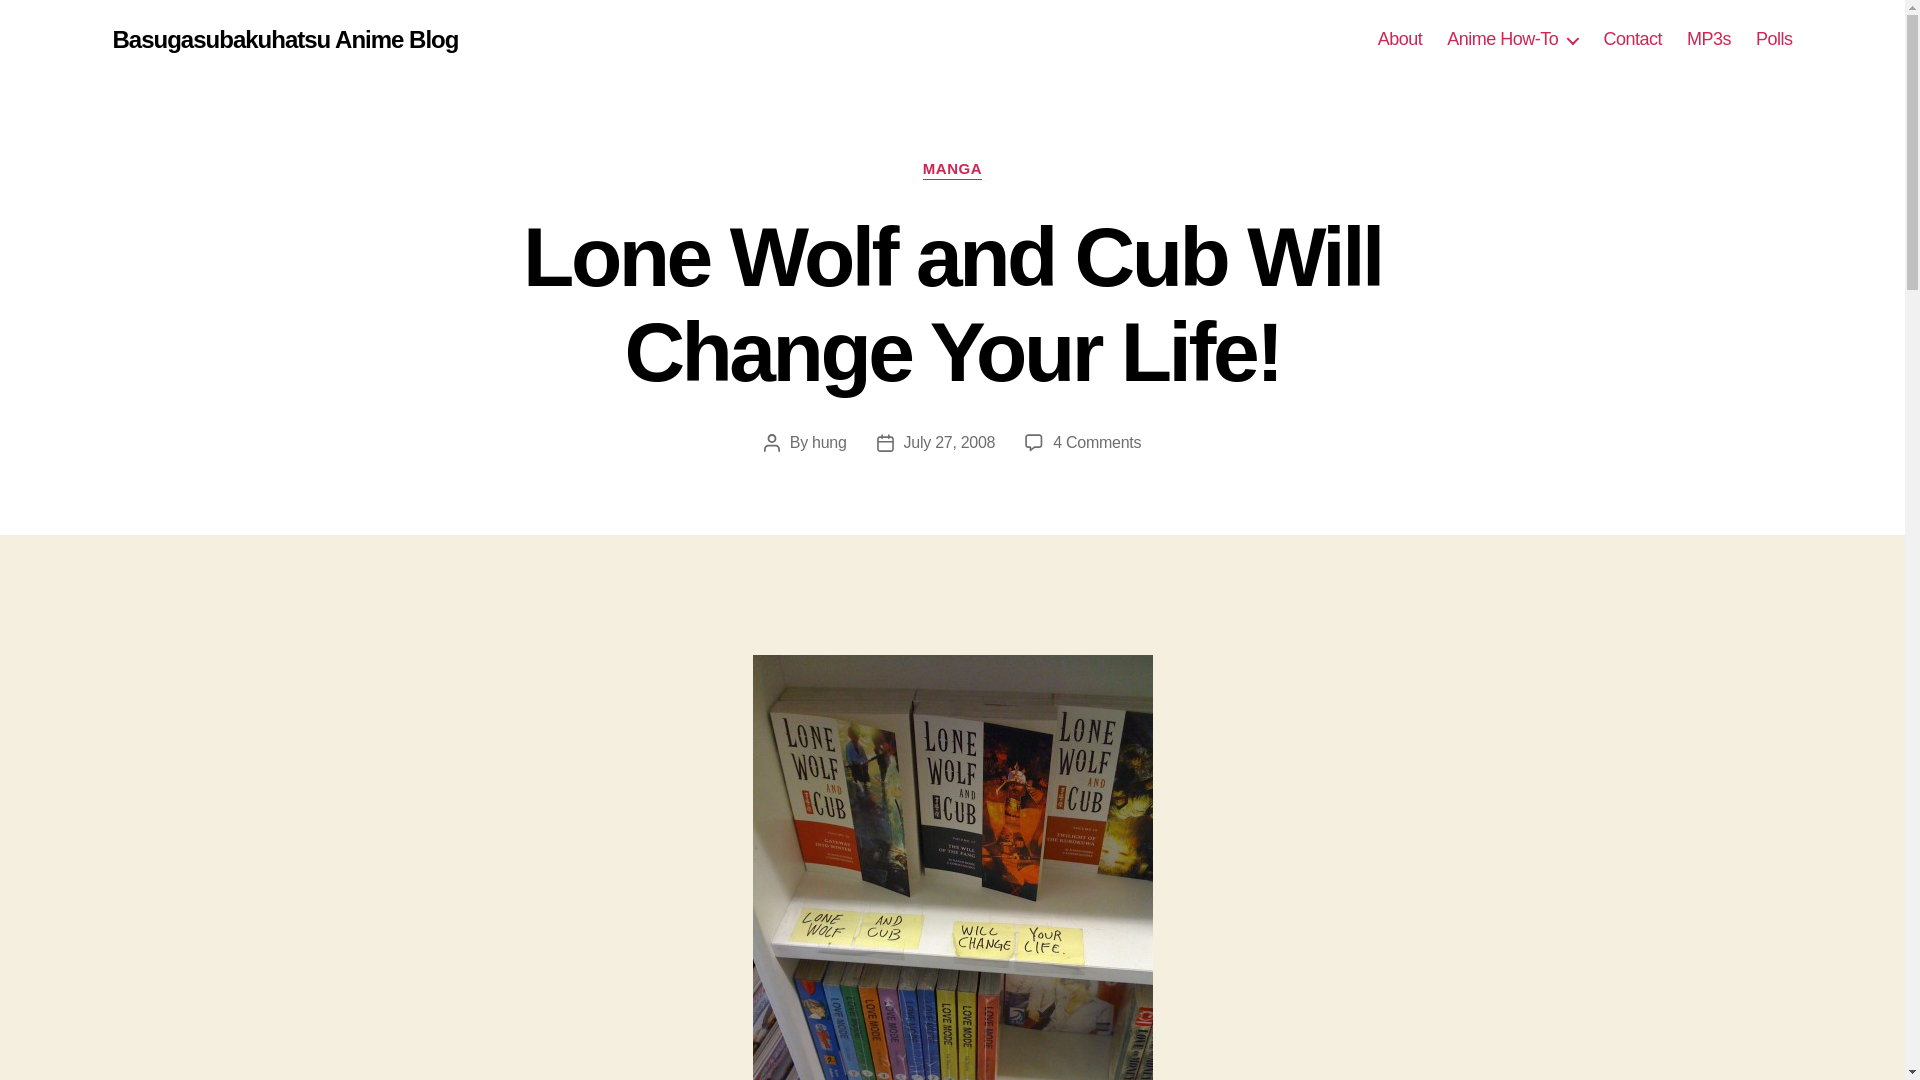 The width and height of the screenshot is (1920, 1080). I want to click on About, so click(952, 170).